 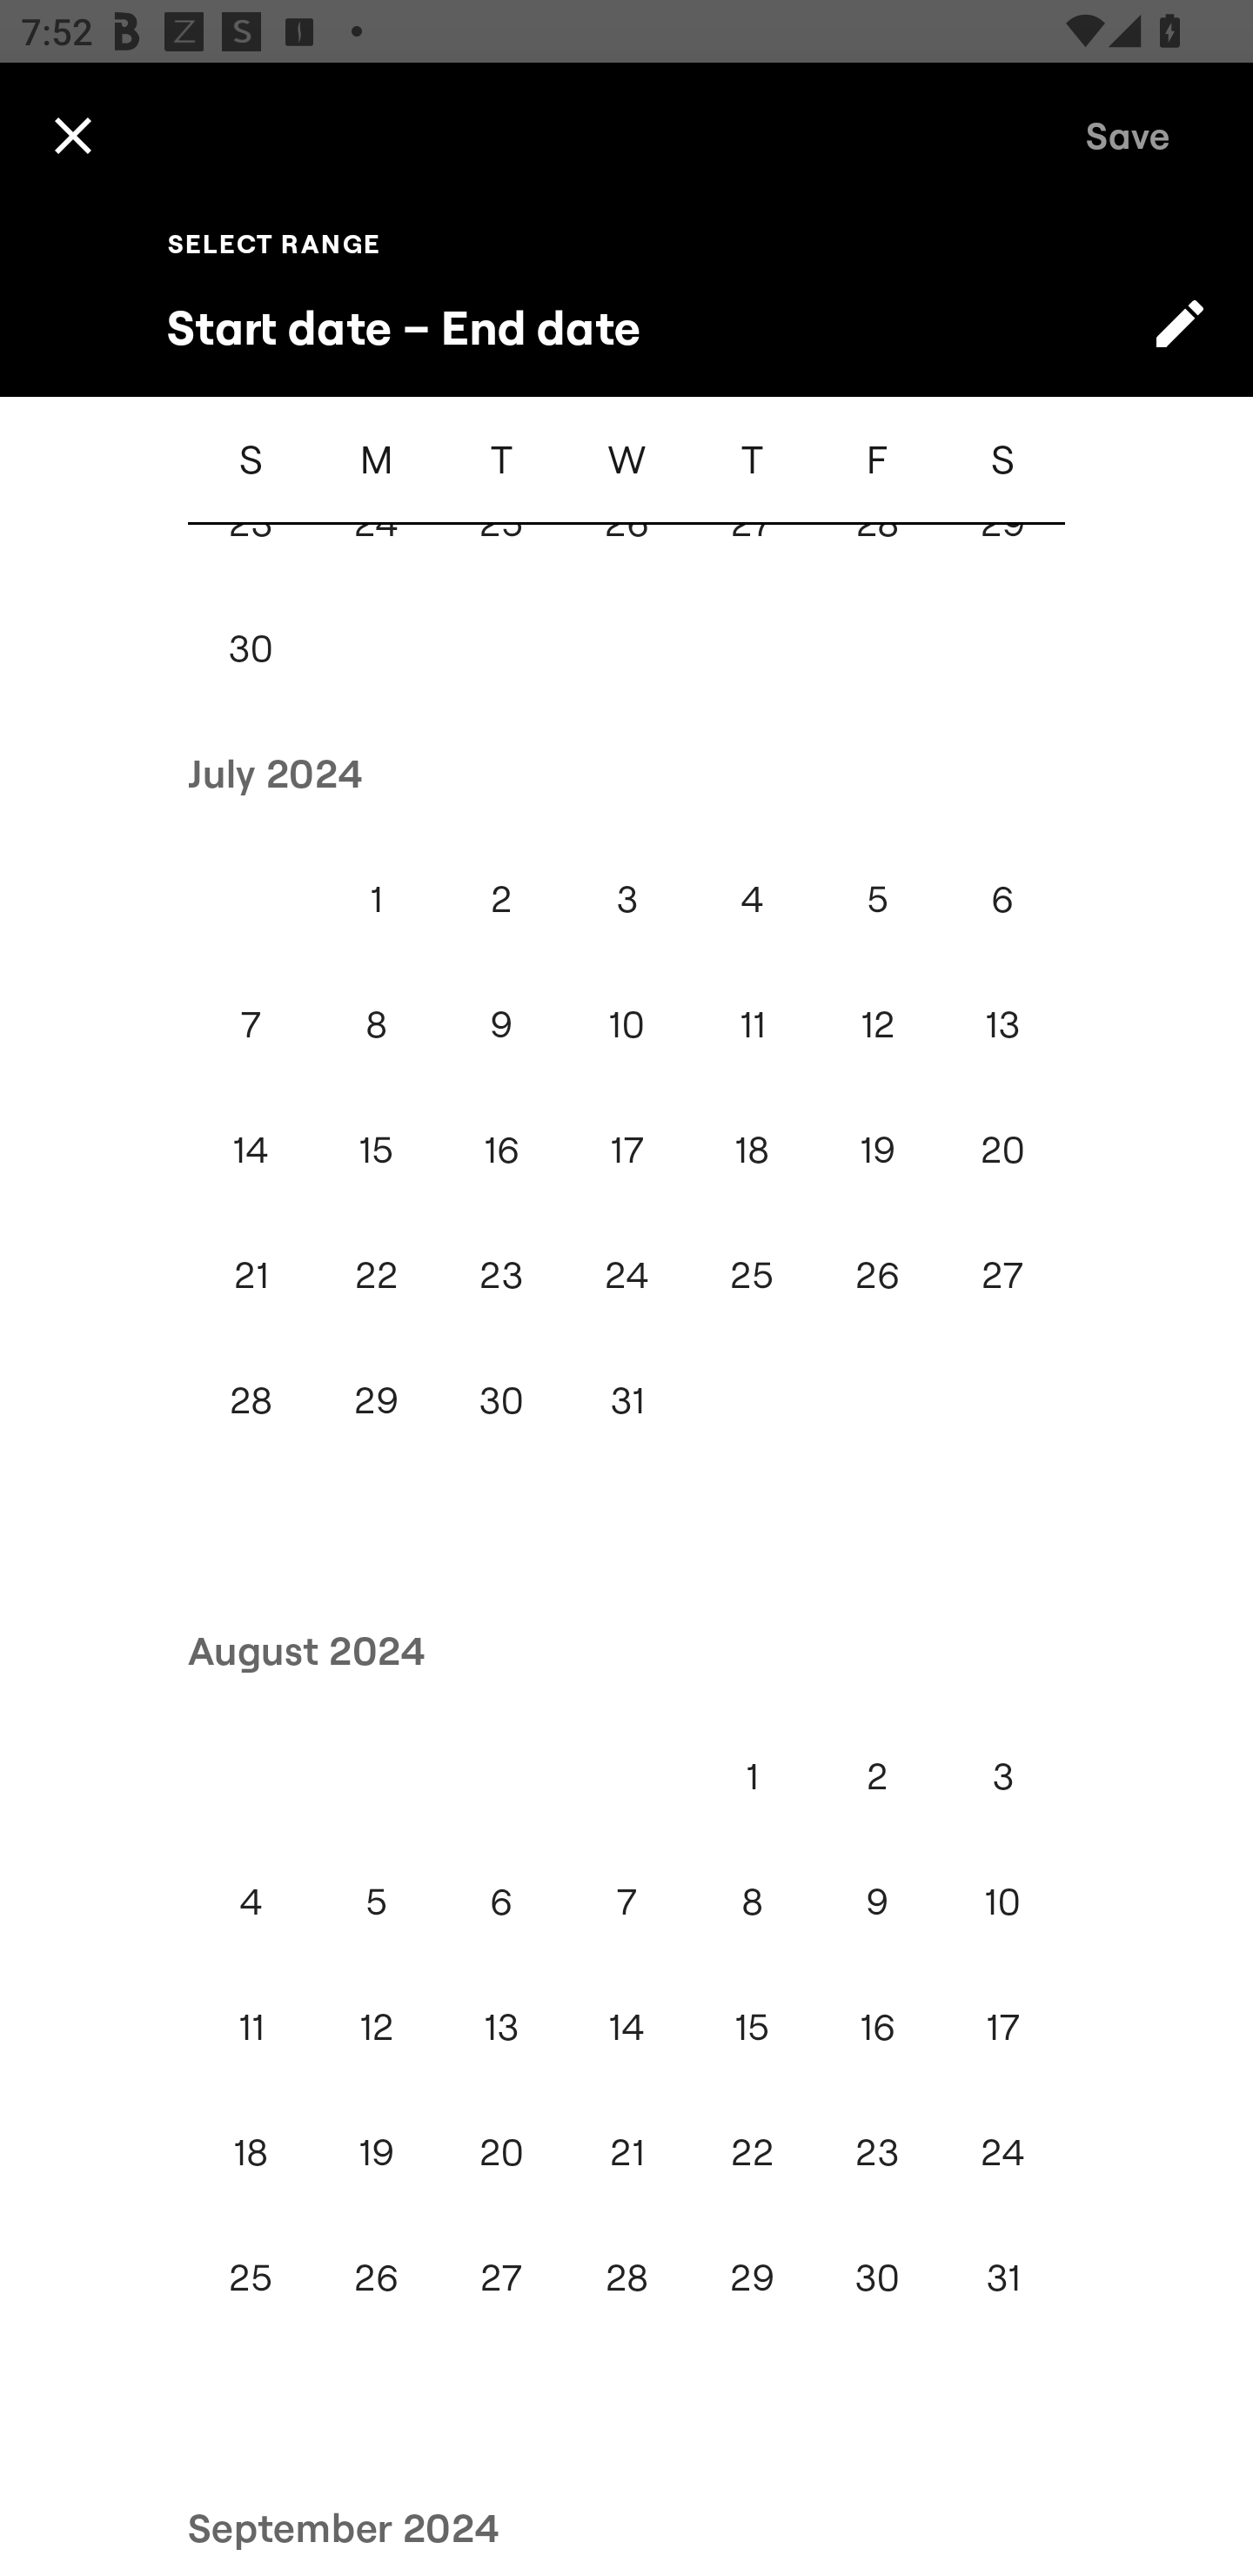 I want to click on 6 Tue, Aug 6, so click(x=501, y=1901).